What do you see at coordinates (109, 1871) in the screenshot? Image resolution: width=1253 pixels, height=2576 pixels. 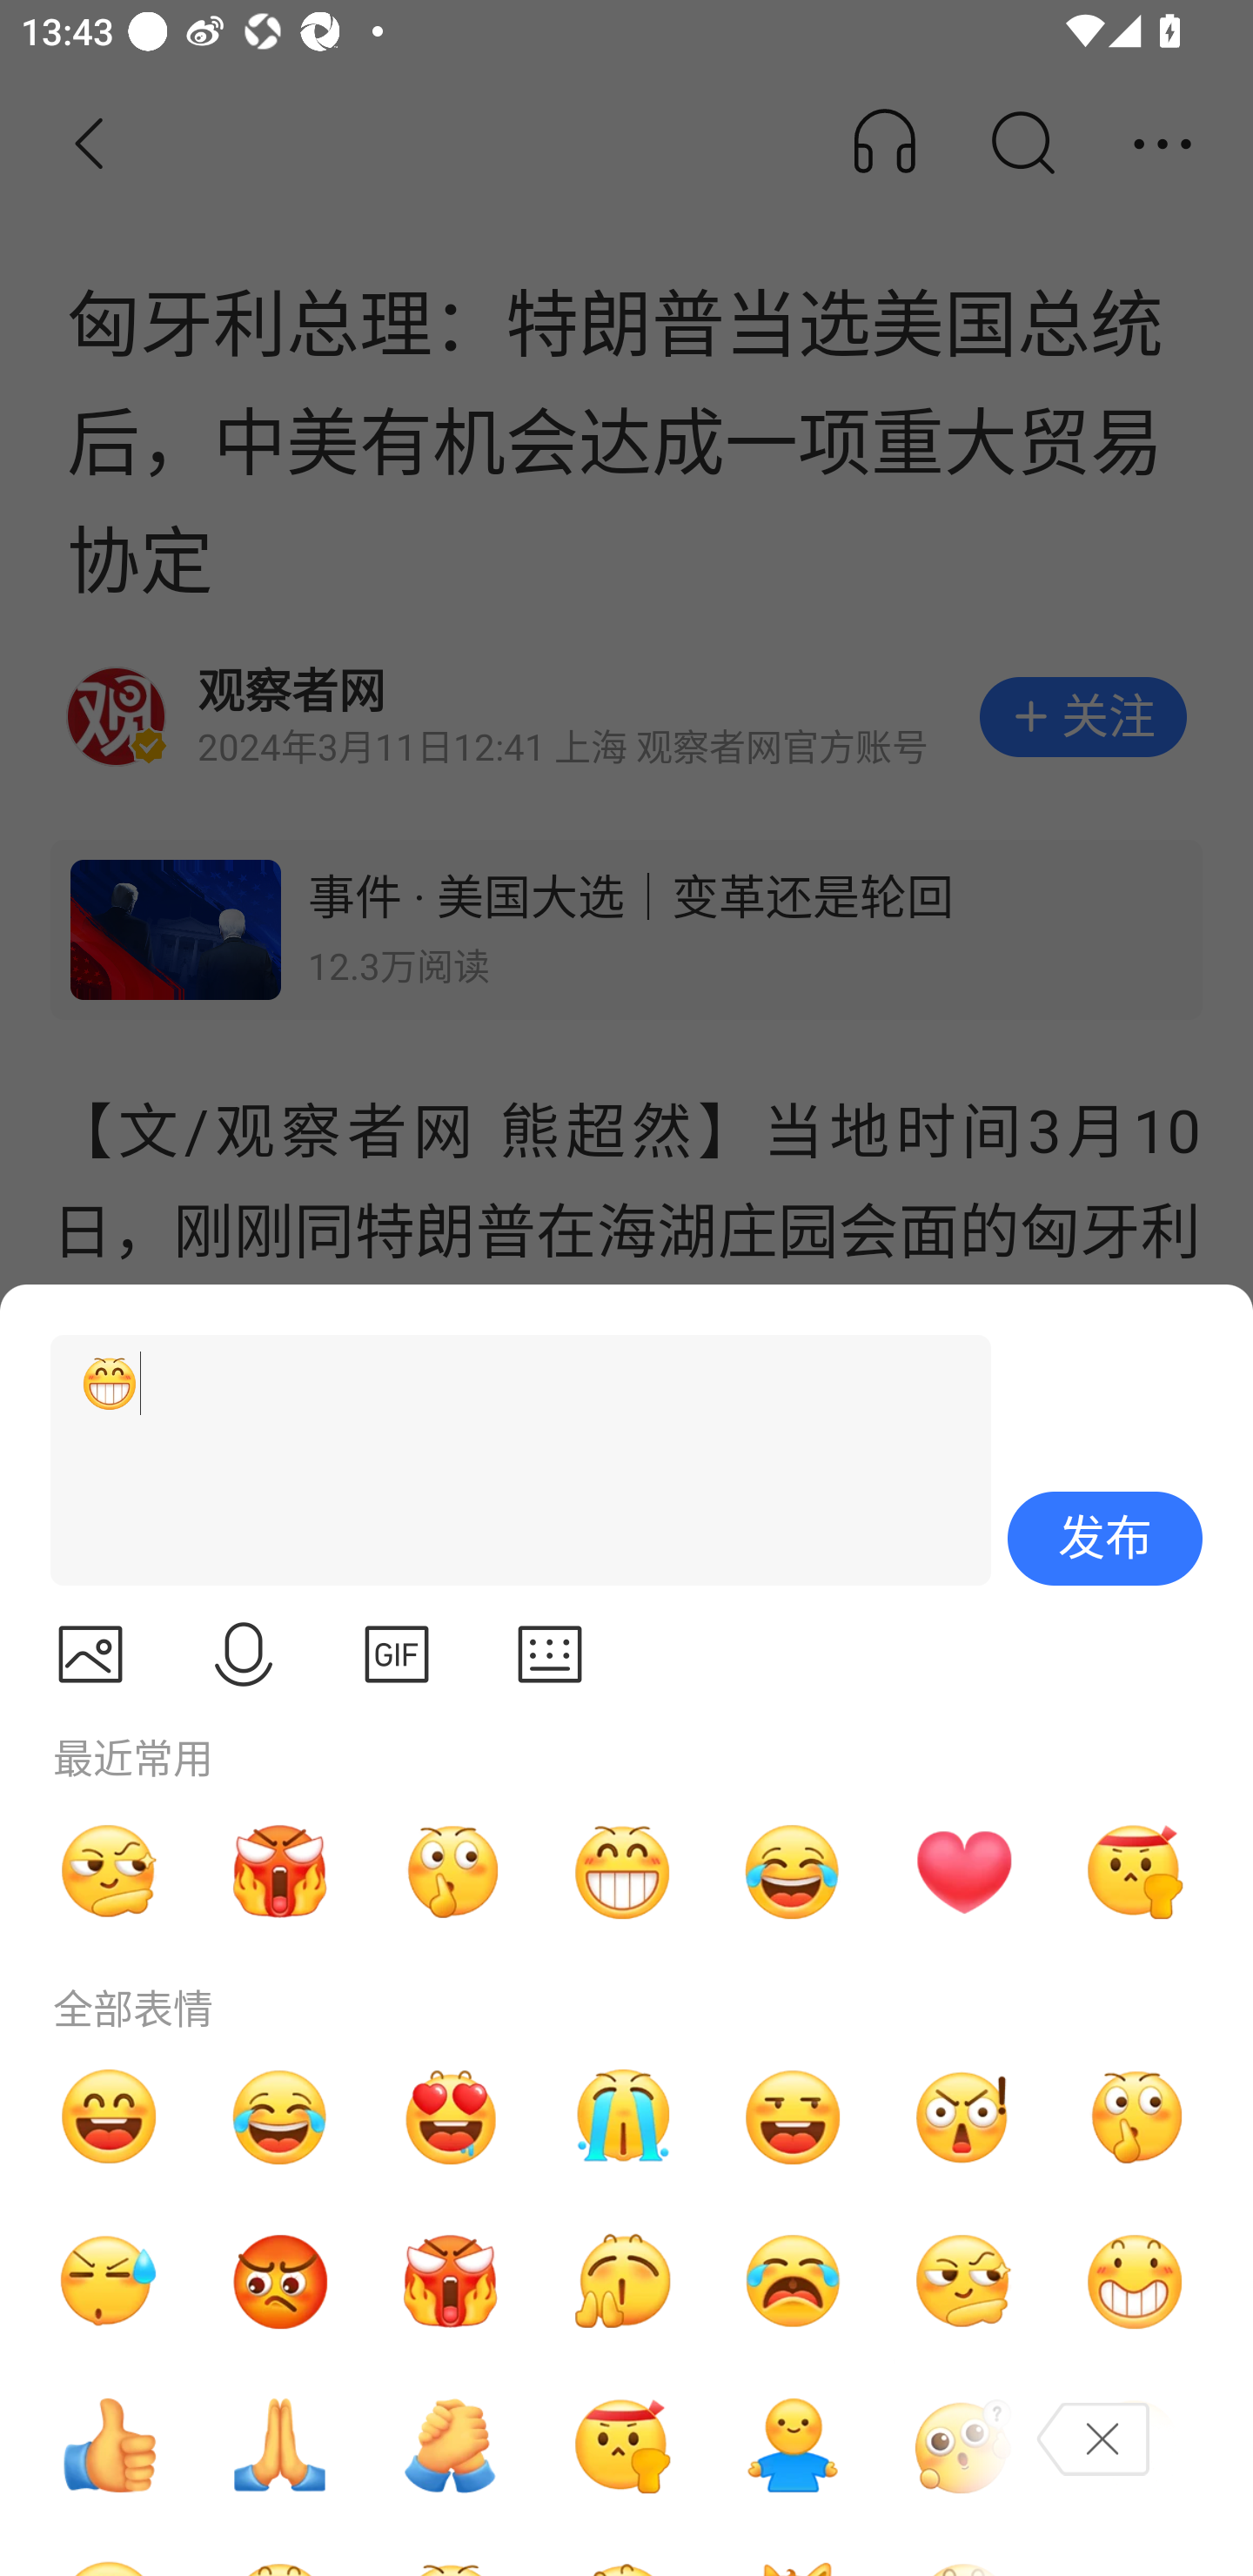 I see `机智` at bounding box center [109, 1871].